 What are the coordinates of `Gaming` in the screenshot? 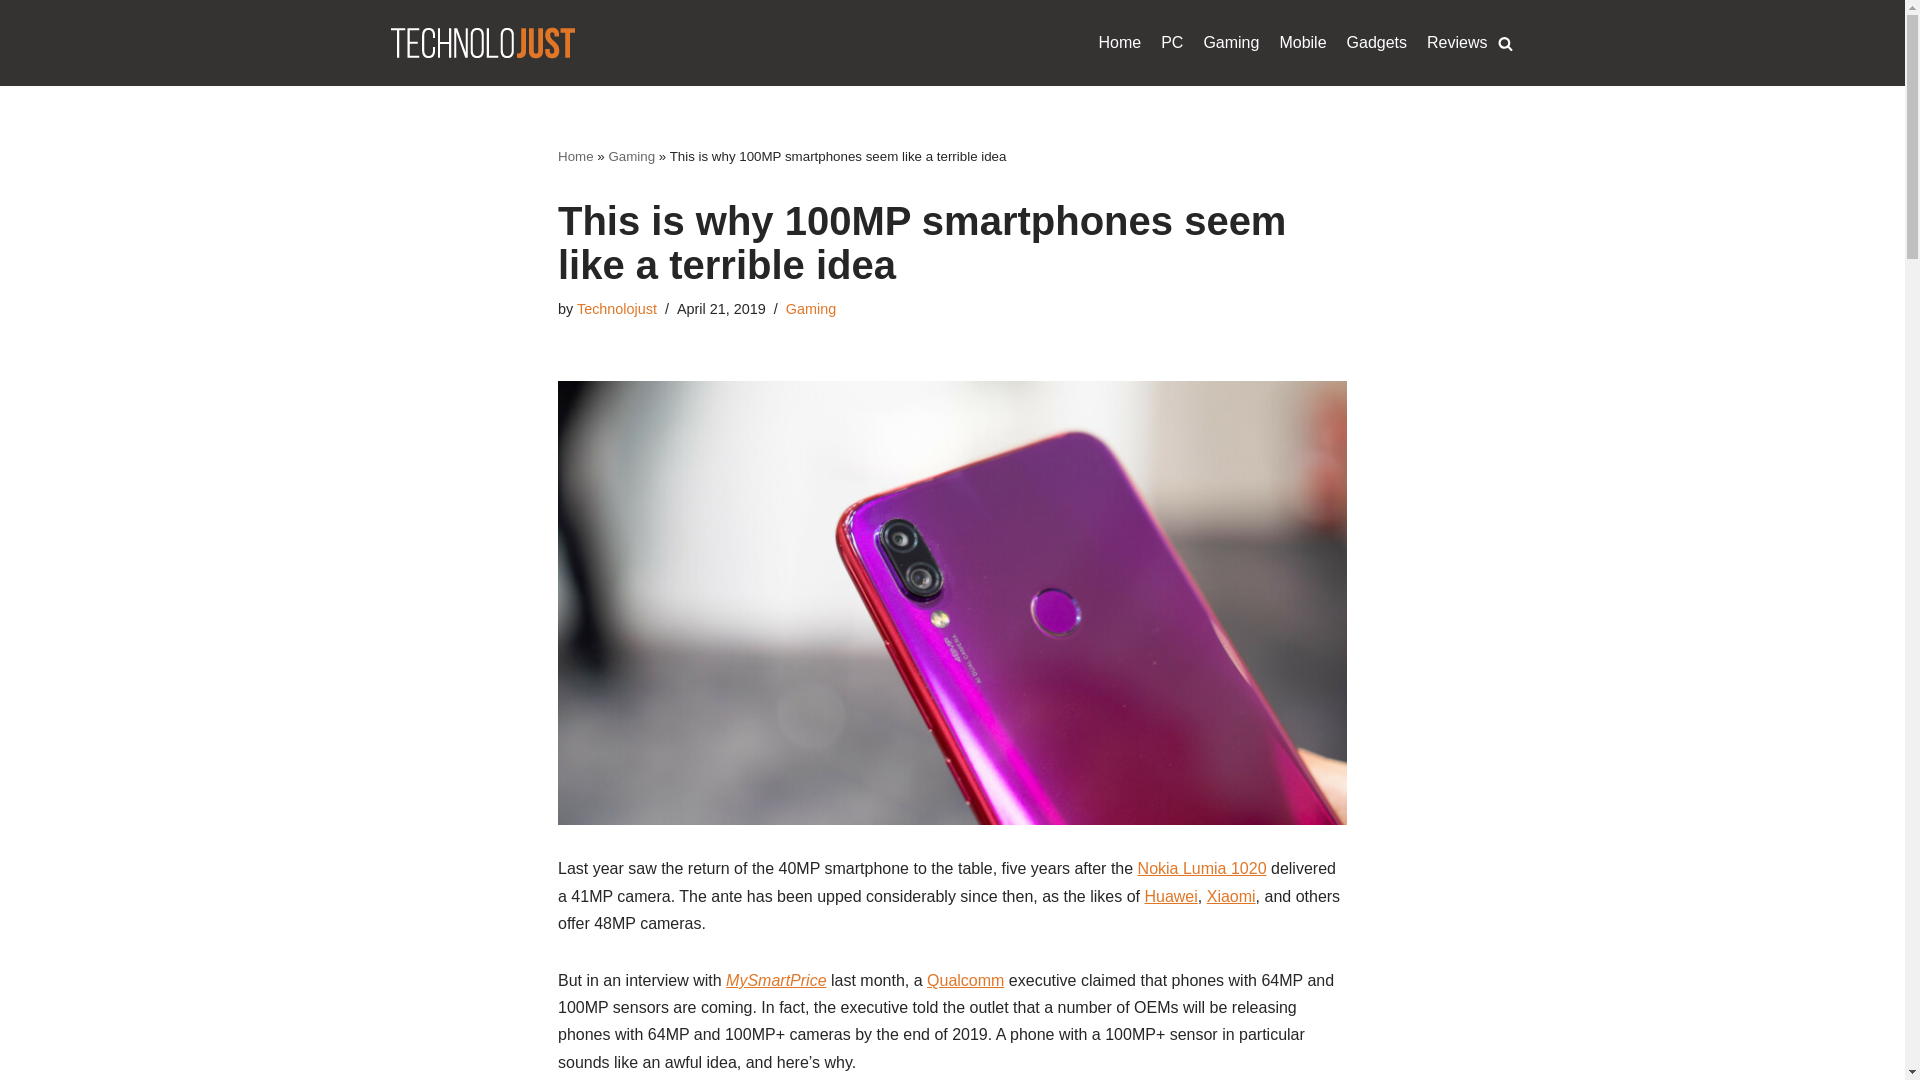 It's located at (810, 309).